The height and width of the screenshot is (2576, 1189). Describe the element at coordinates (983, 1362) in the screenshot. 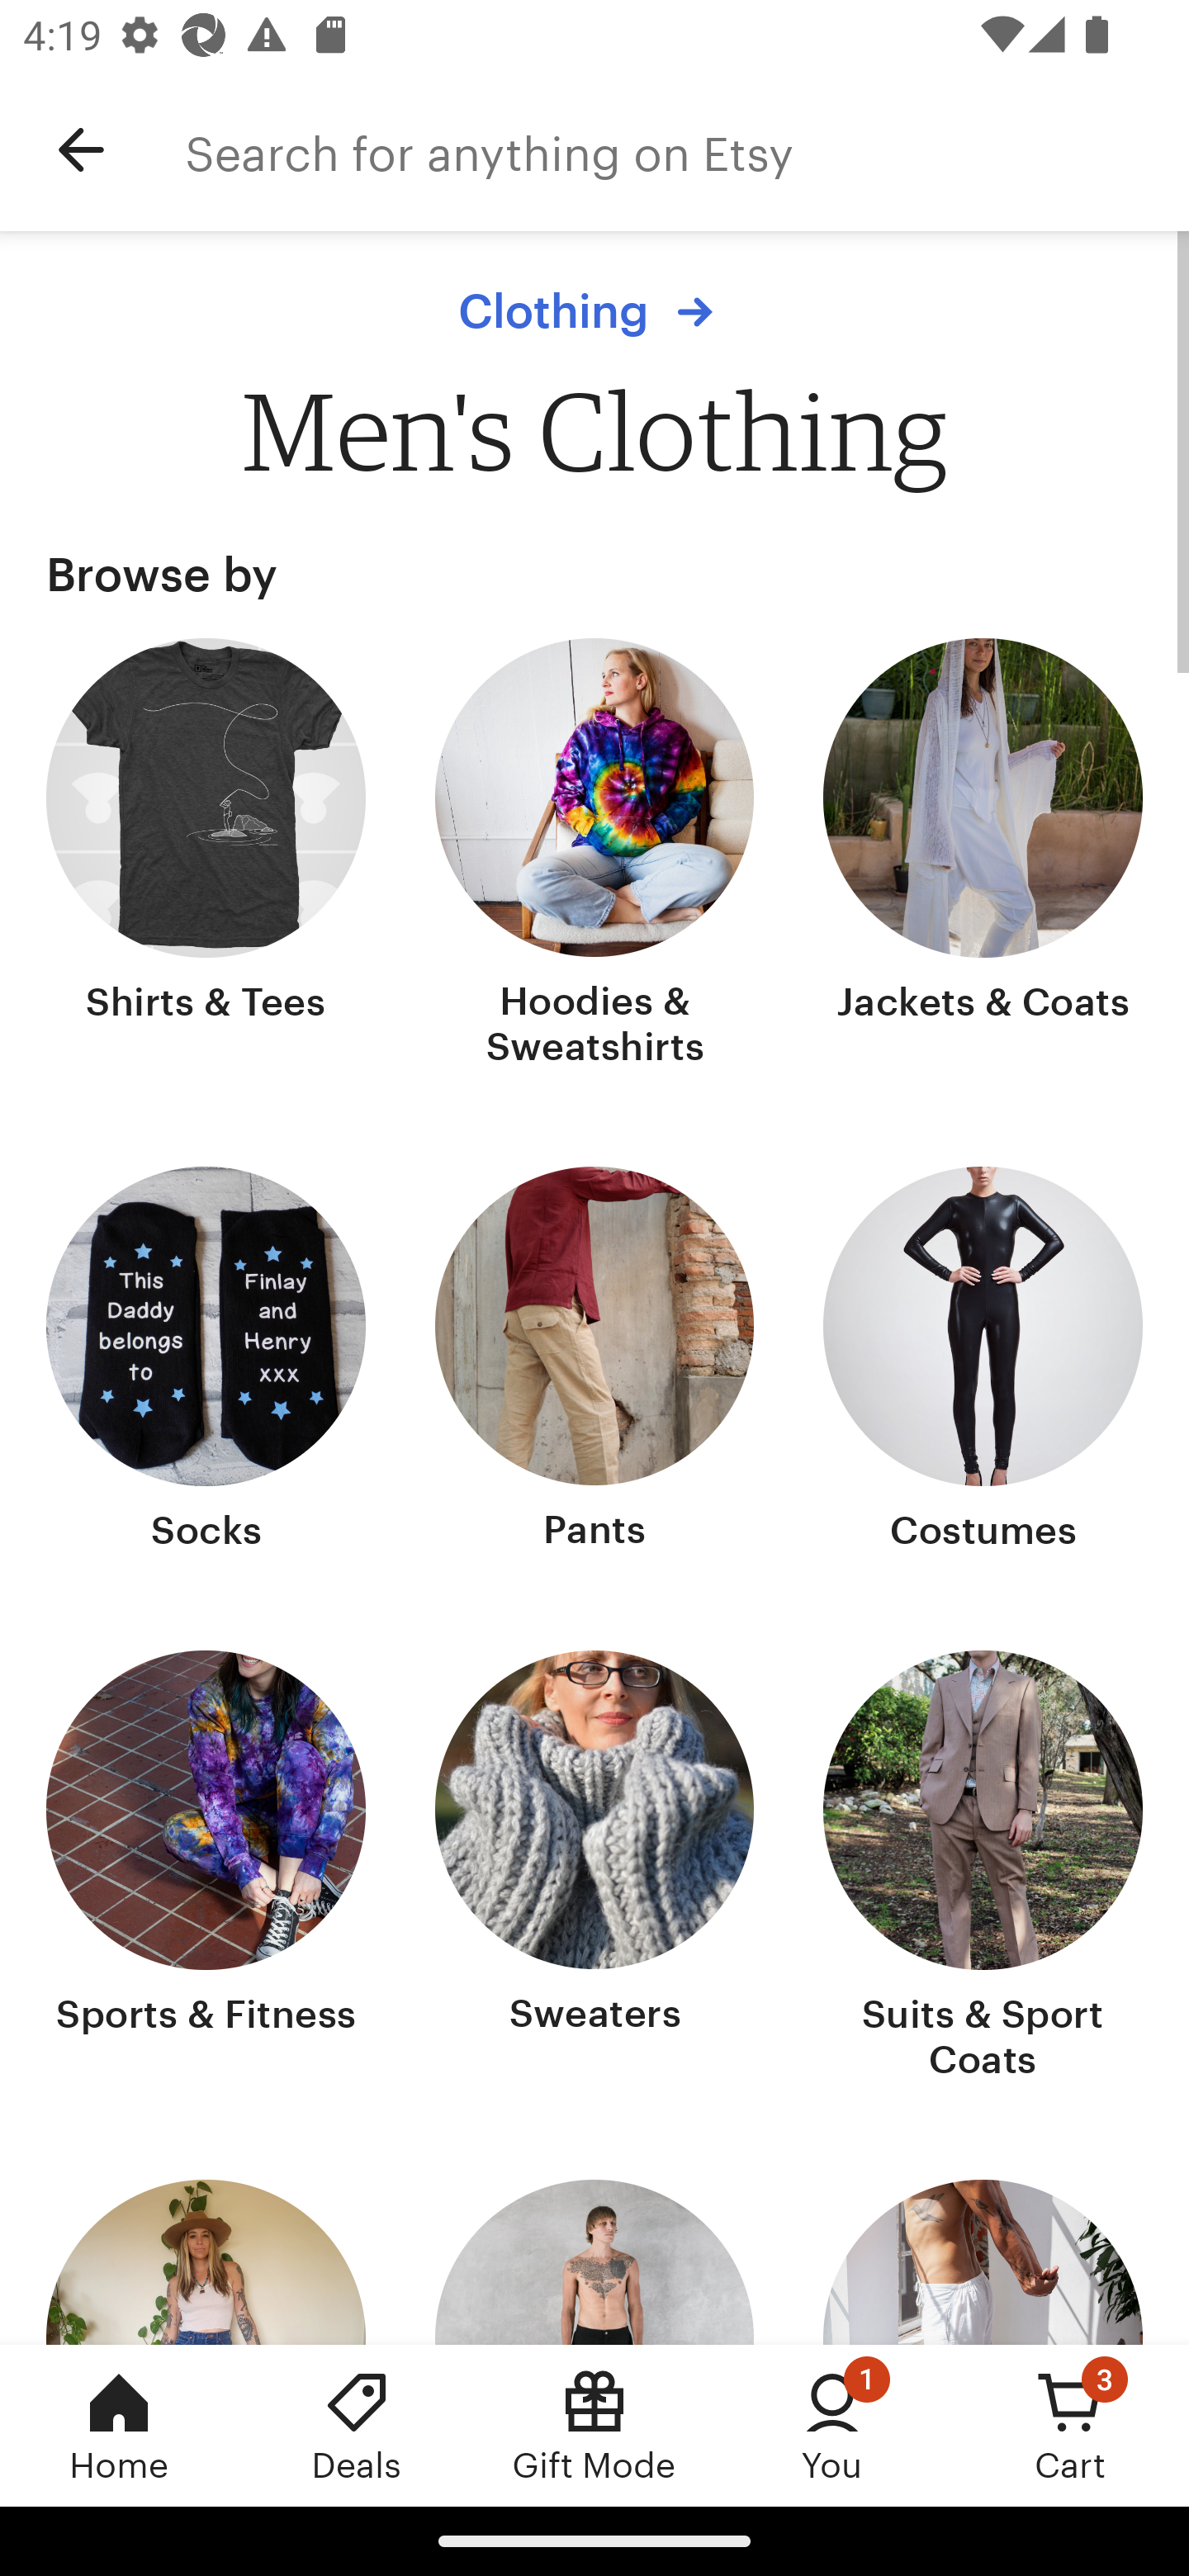

I see `Costumes` at that location.